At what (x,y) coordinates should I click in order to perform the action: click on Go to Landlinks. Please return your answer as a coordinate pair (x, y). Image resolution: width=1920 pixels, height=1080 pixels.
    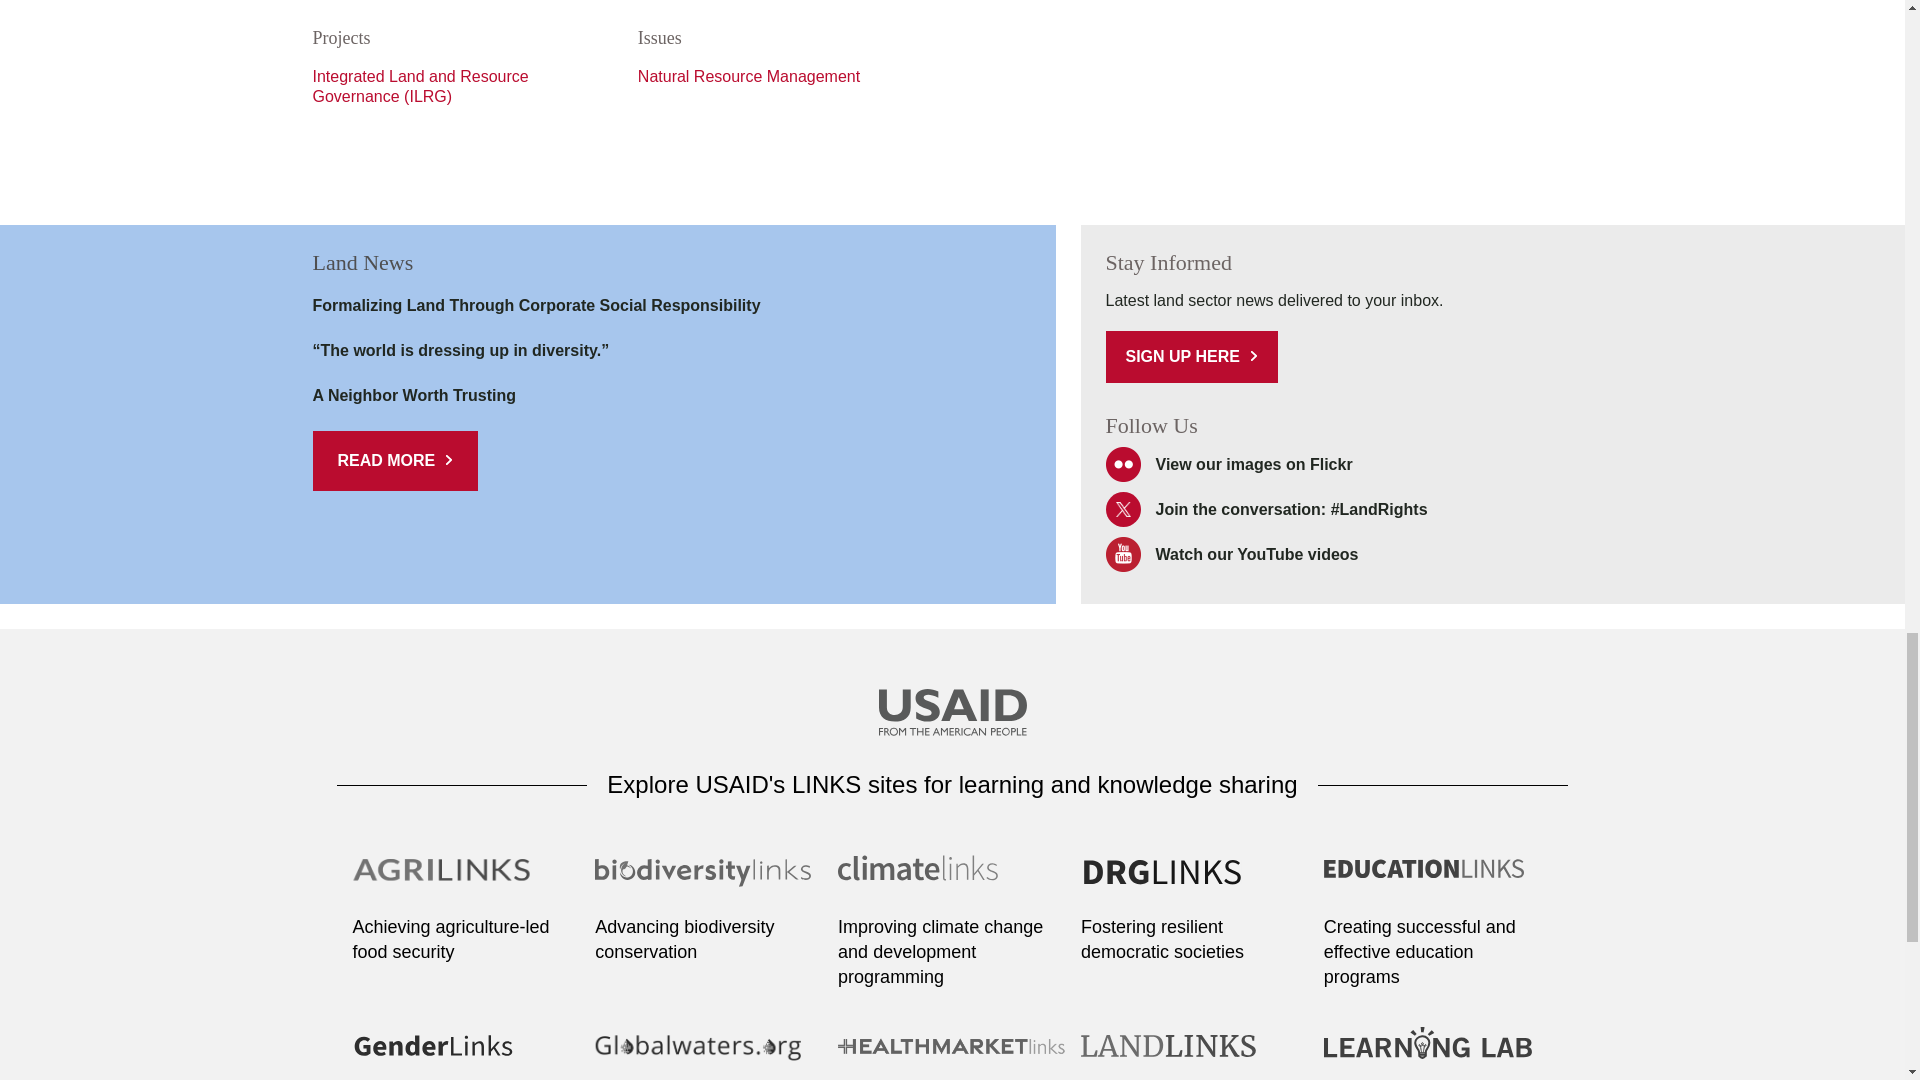
    Looking at the image, I should click on (1194, 1057).